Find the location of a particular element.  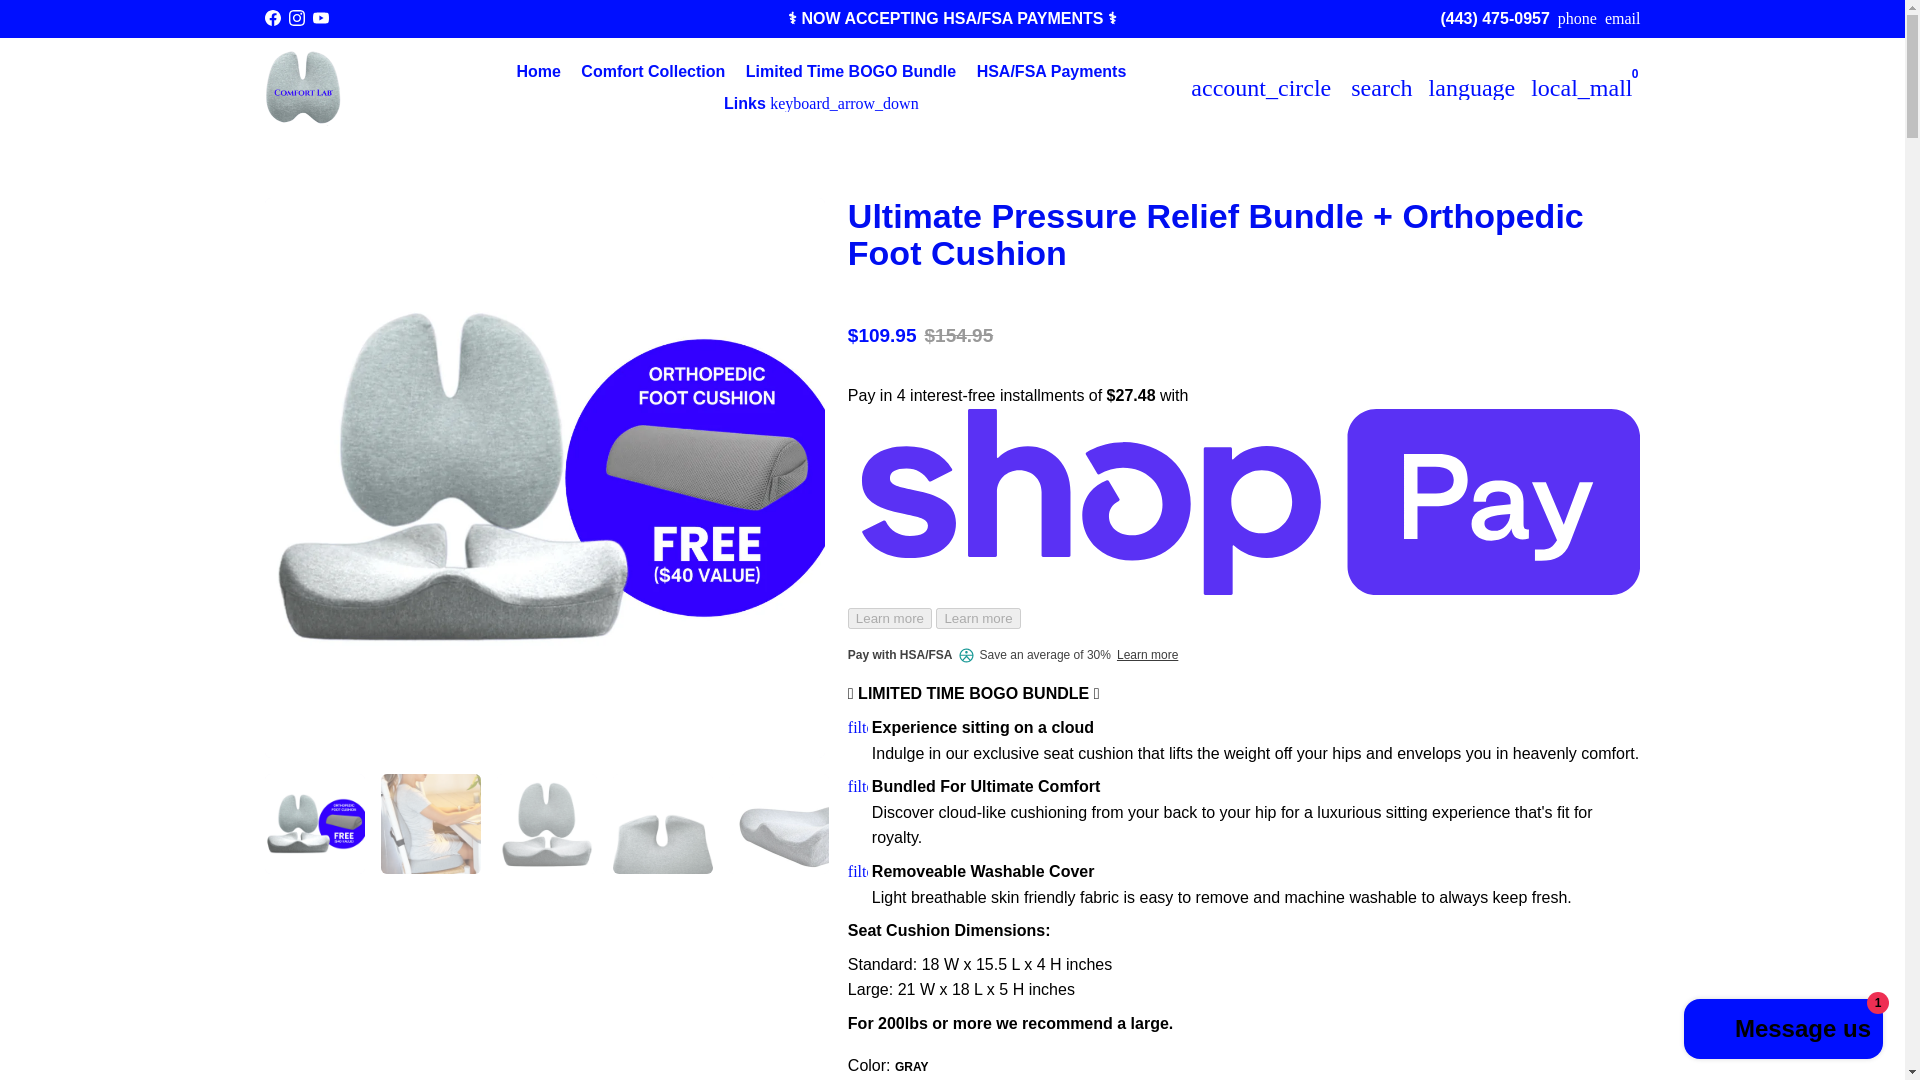

Comfort Lab on Instagram is located at coordinates (296, 18).